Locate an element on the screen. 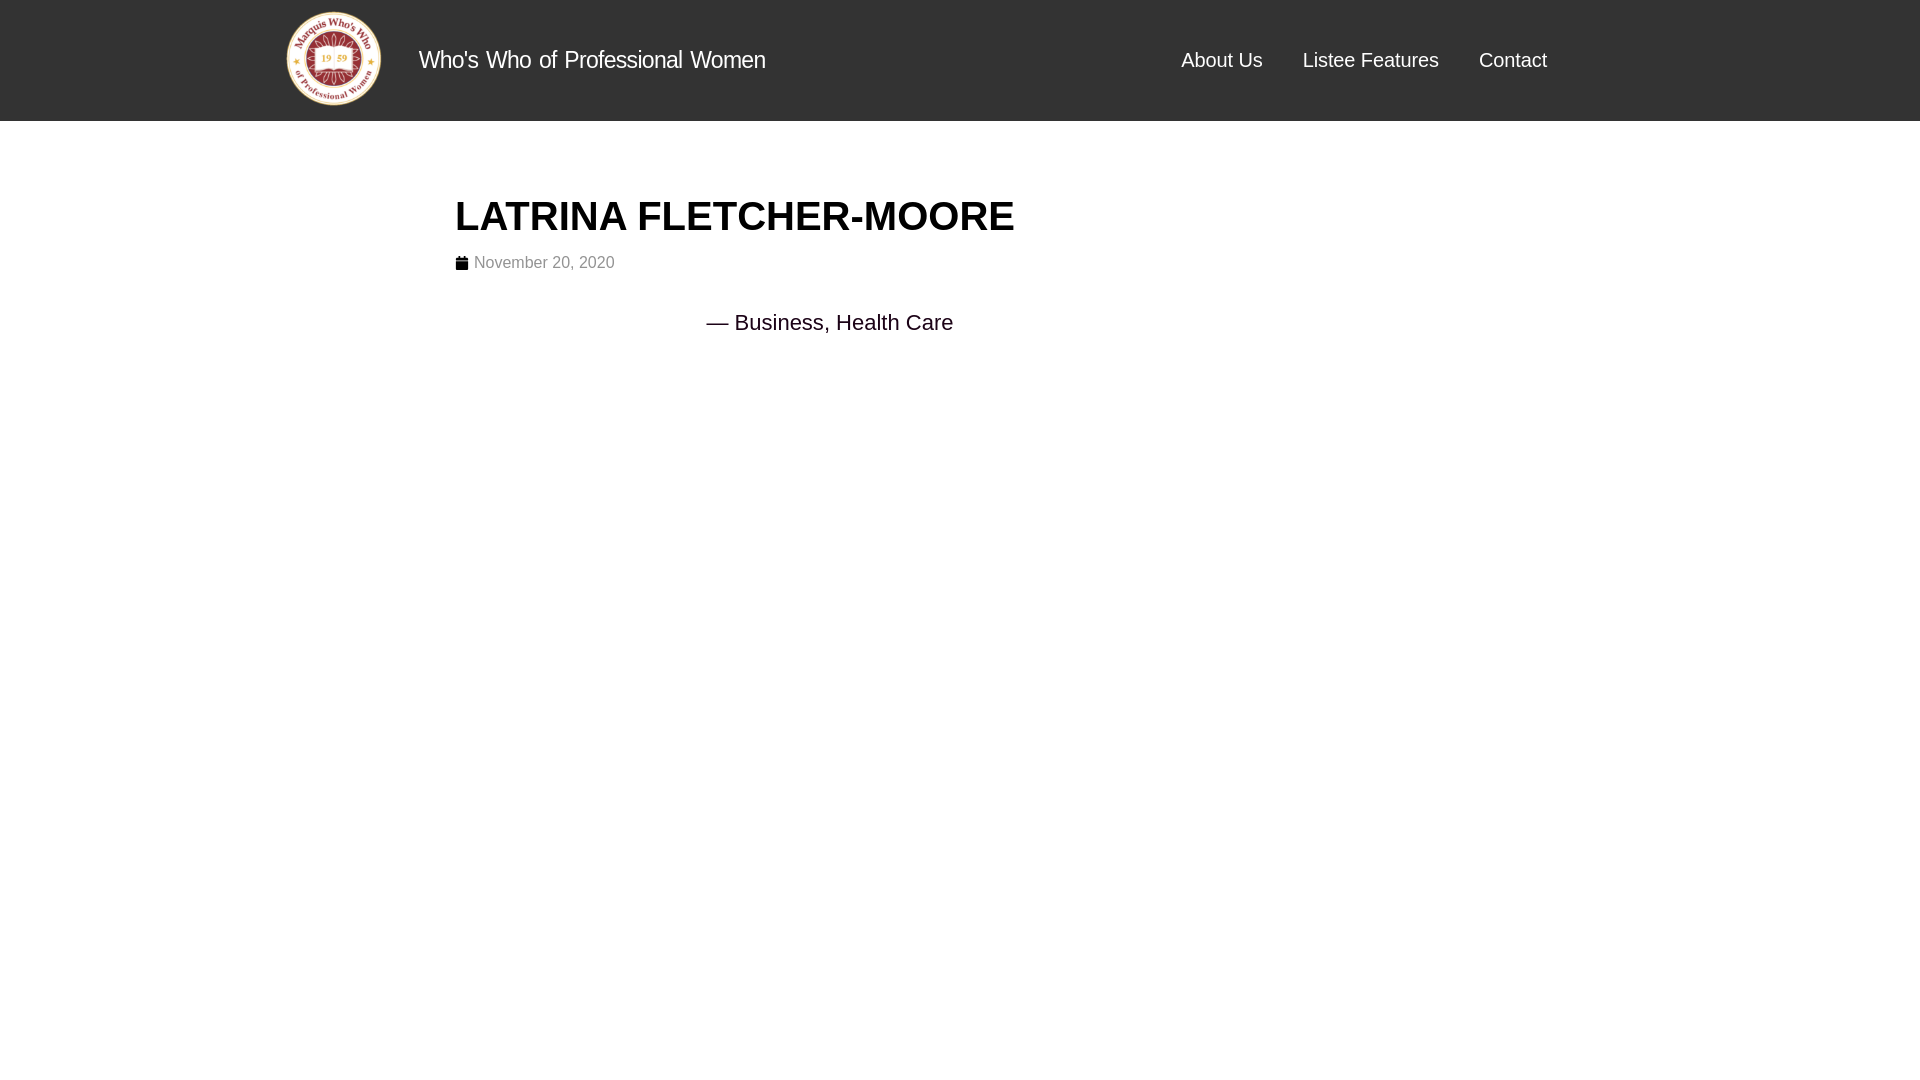 This screenshot has width=1920, height=1080. About Us is located at coordinates (1222, 60).